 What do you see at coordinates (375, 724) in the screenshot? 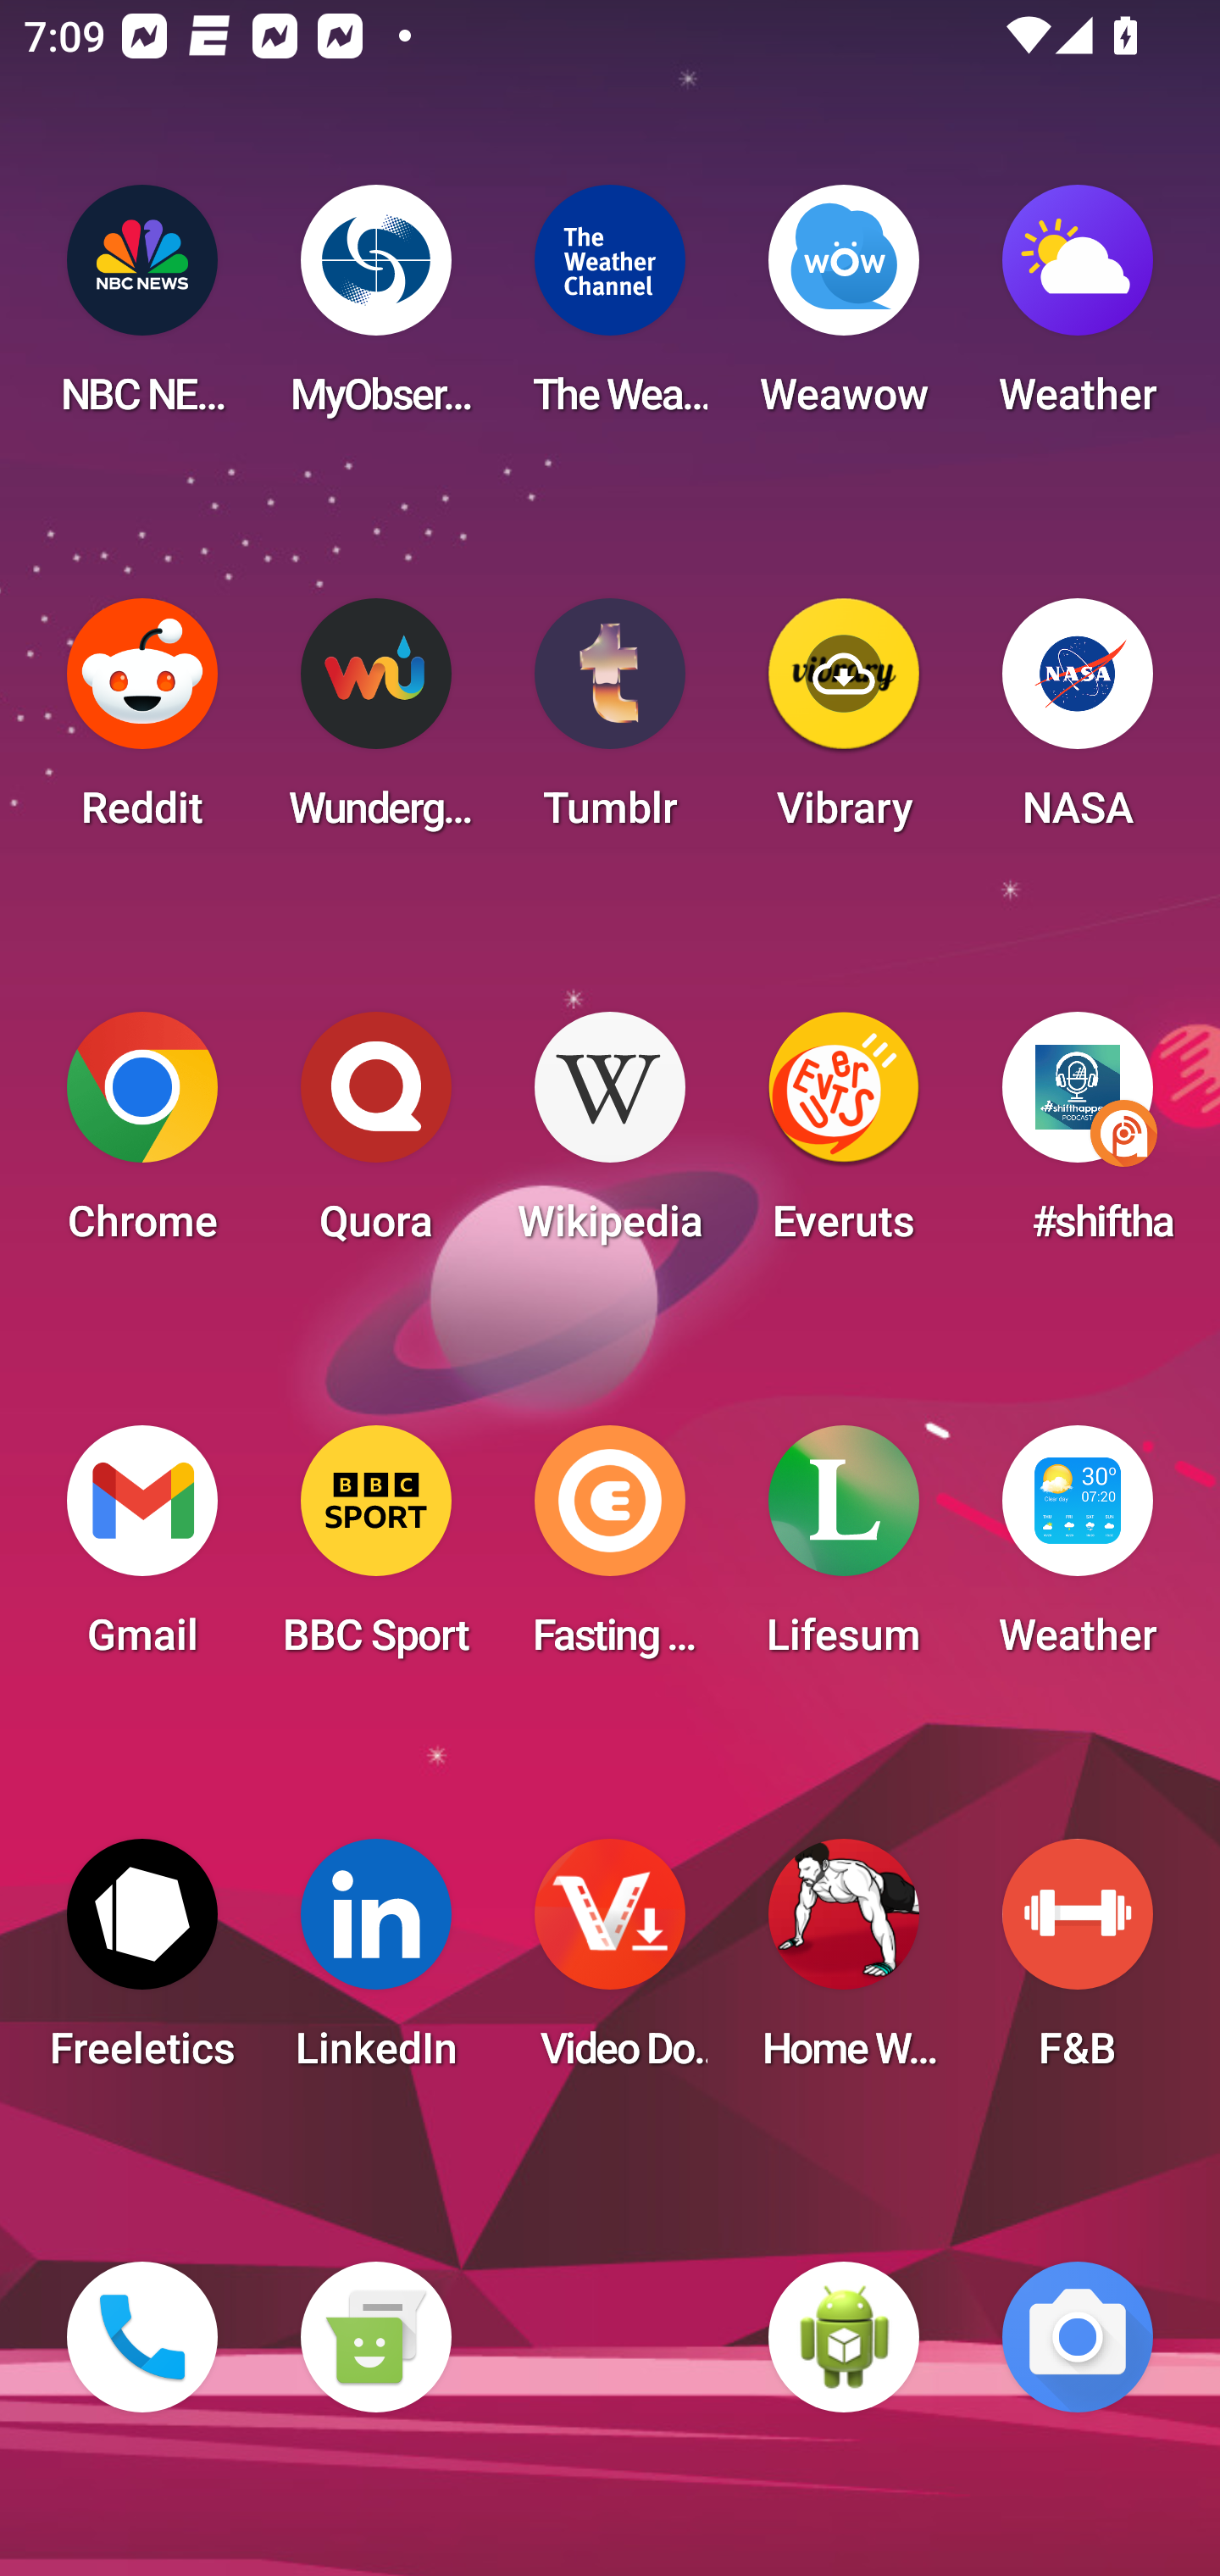
I see `Wunderground` at bounding box center [375, 724].